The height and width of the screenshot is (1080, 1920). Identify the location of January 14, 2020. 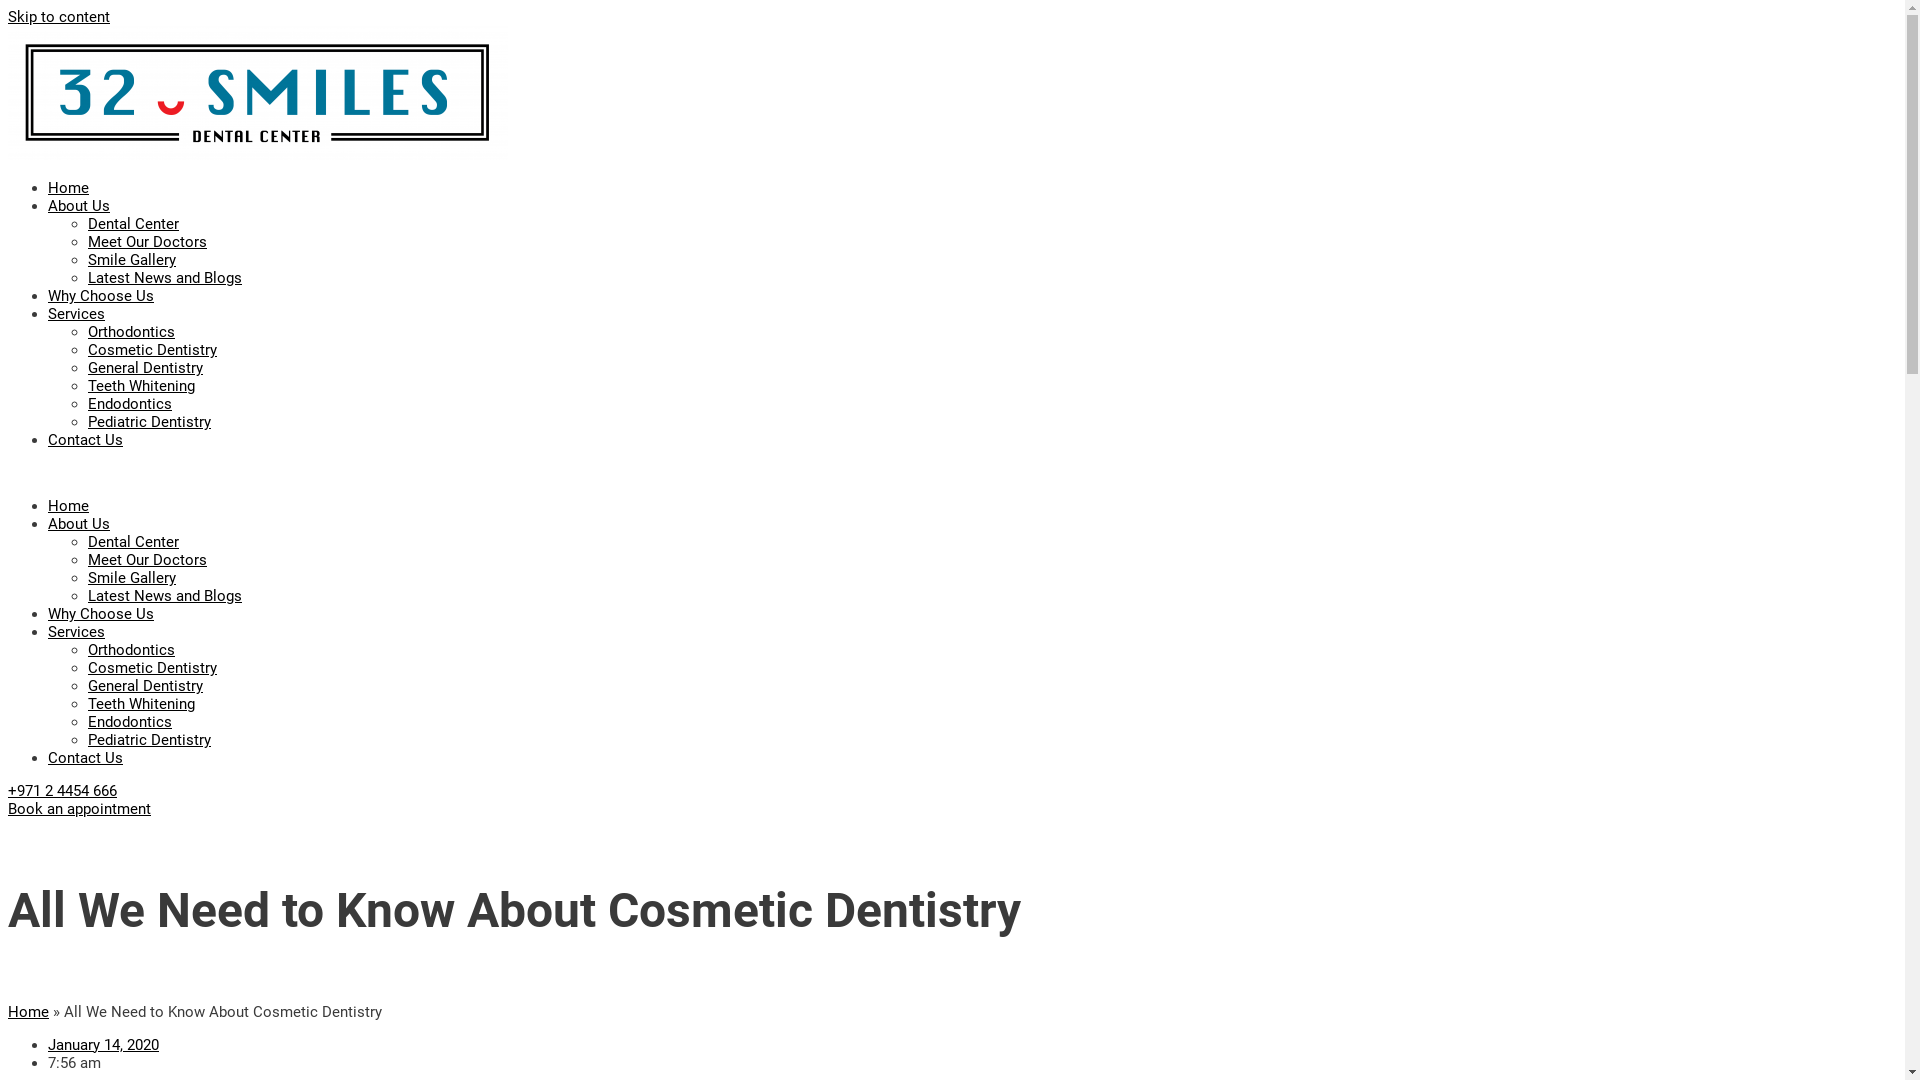
(104, 1045).